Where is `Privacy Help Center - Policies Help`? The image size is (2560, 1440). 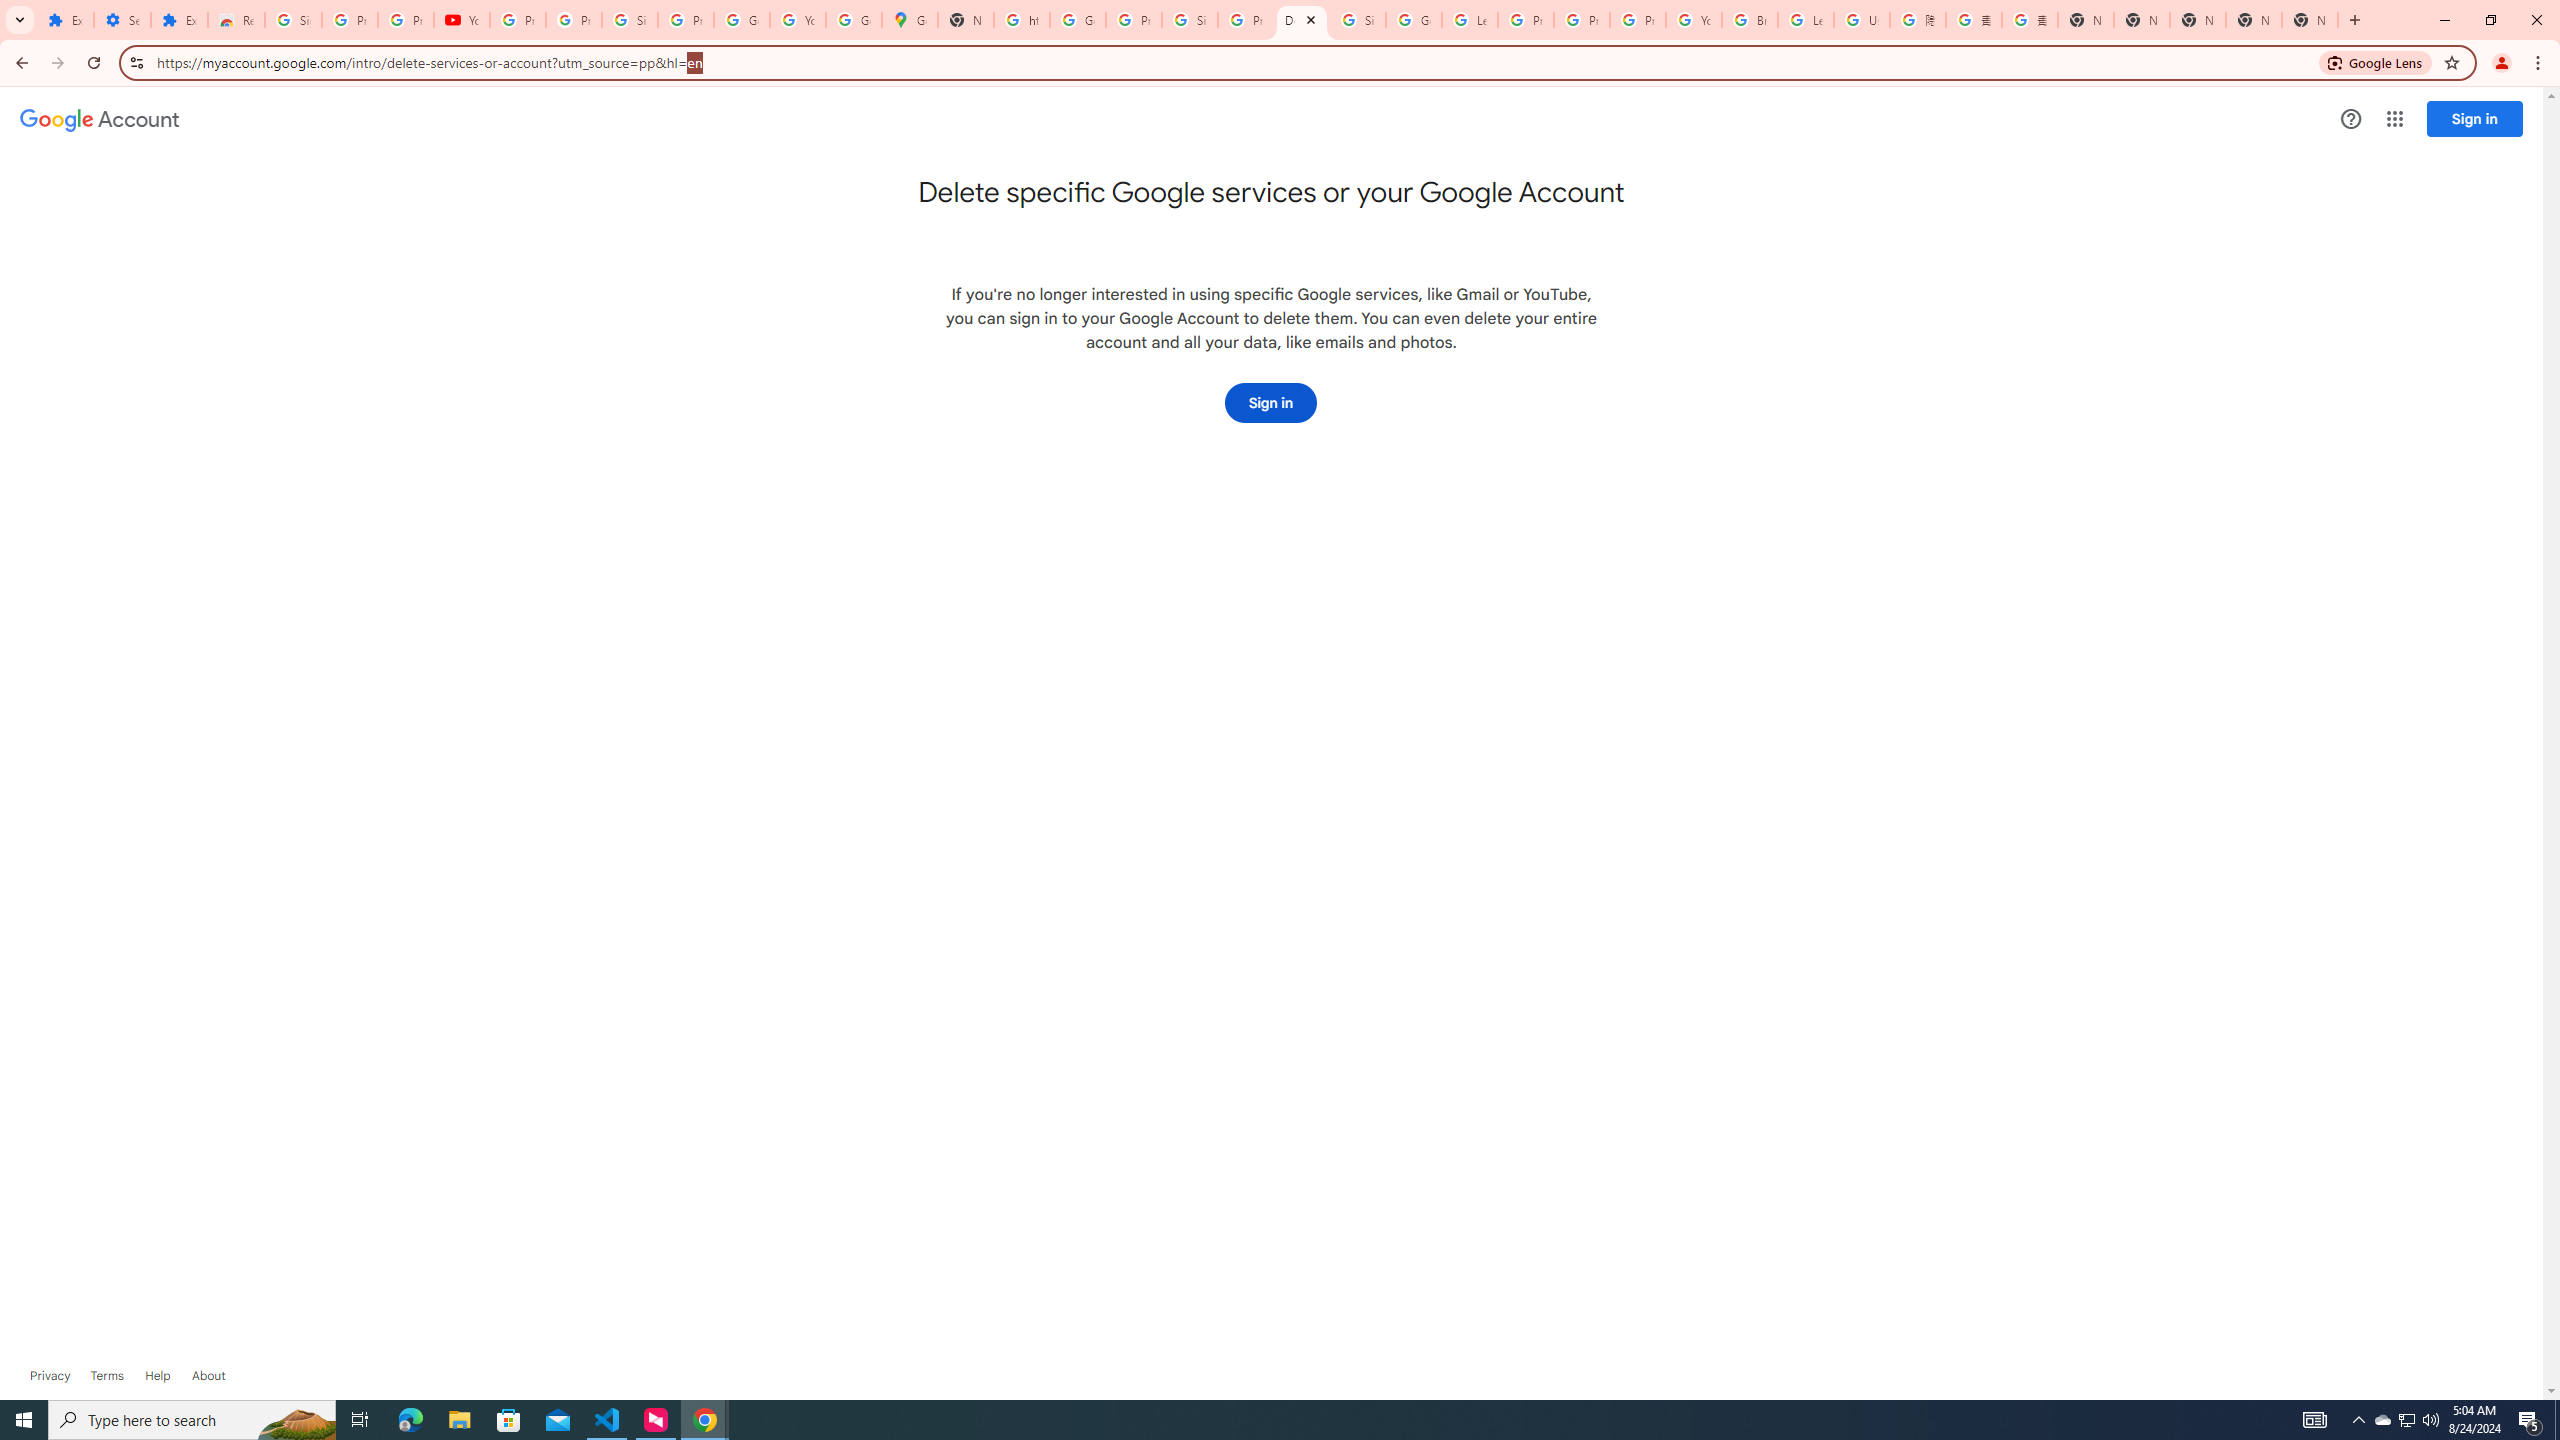
Privacy Help Center - Policies Help is located at coordinates (1582, 20).